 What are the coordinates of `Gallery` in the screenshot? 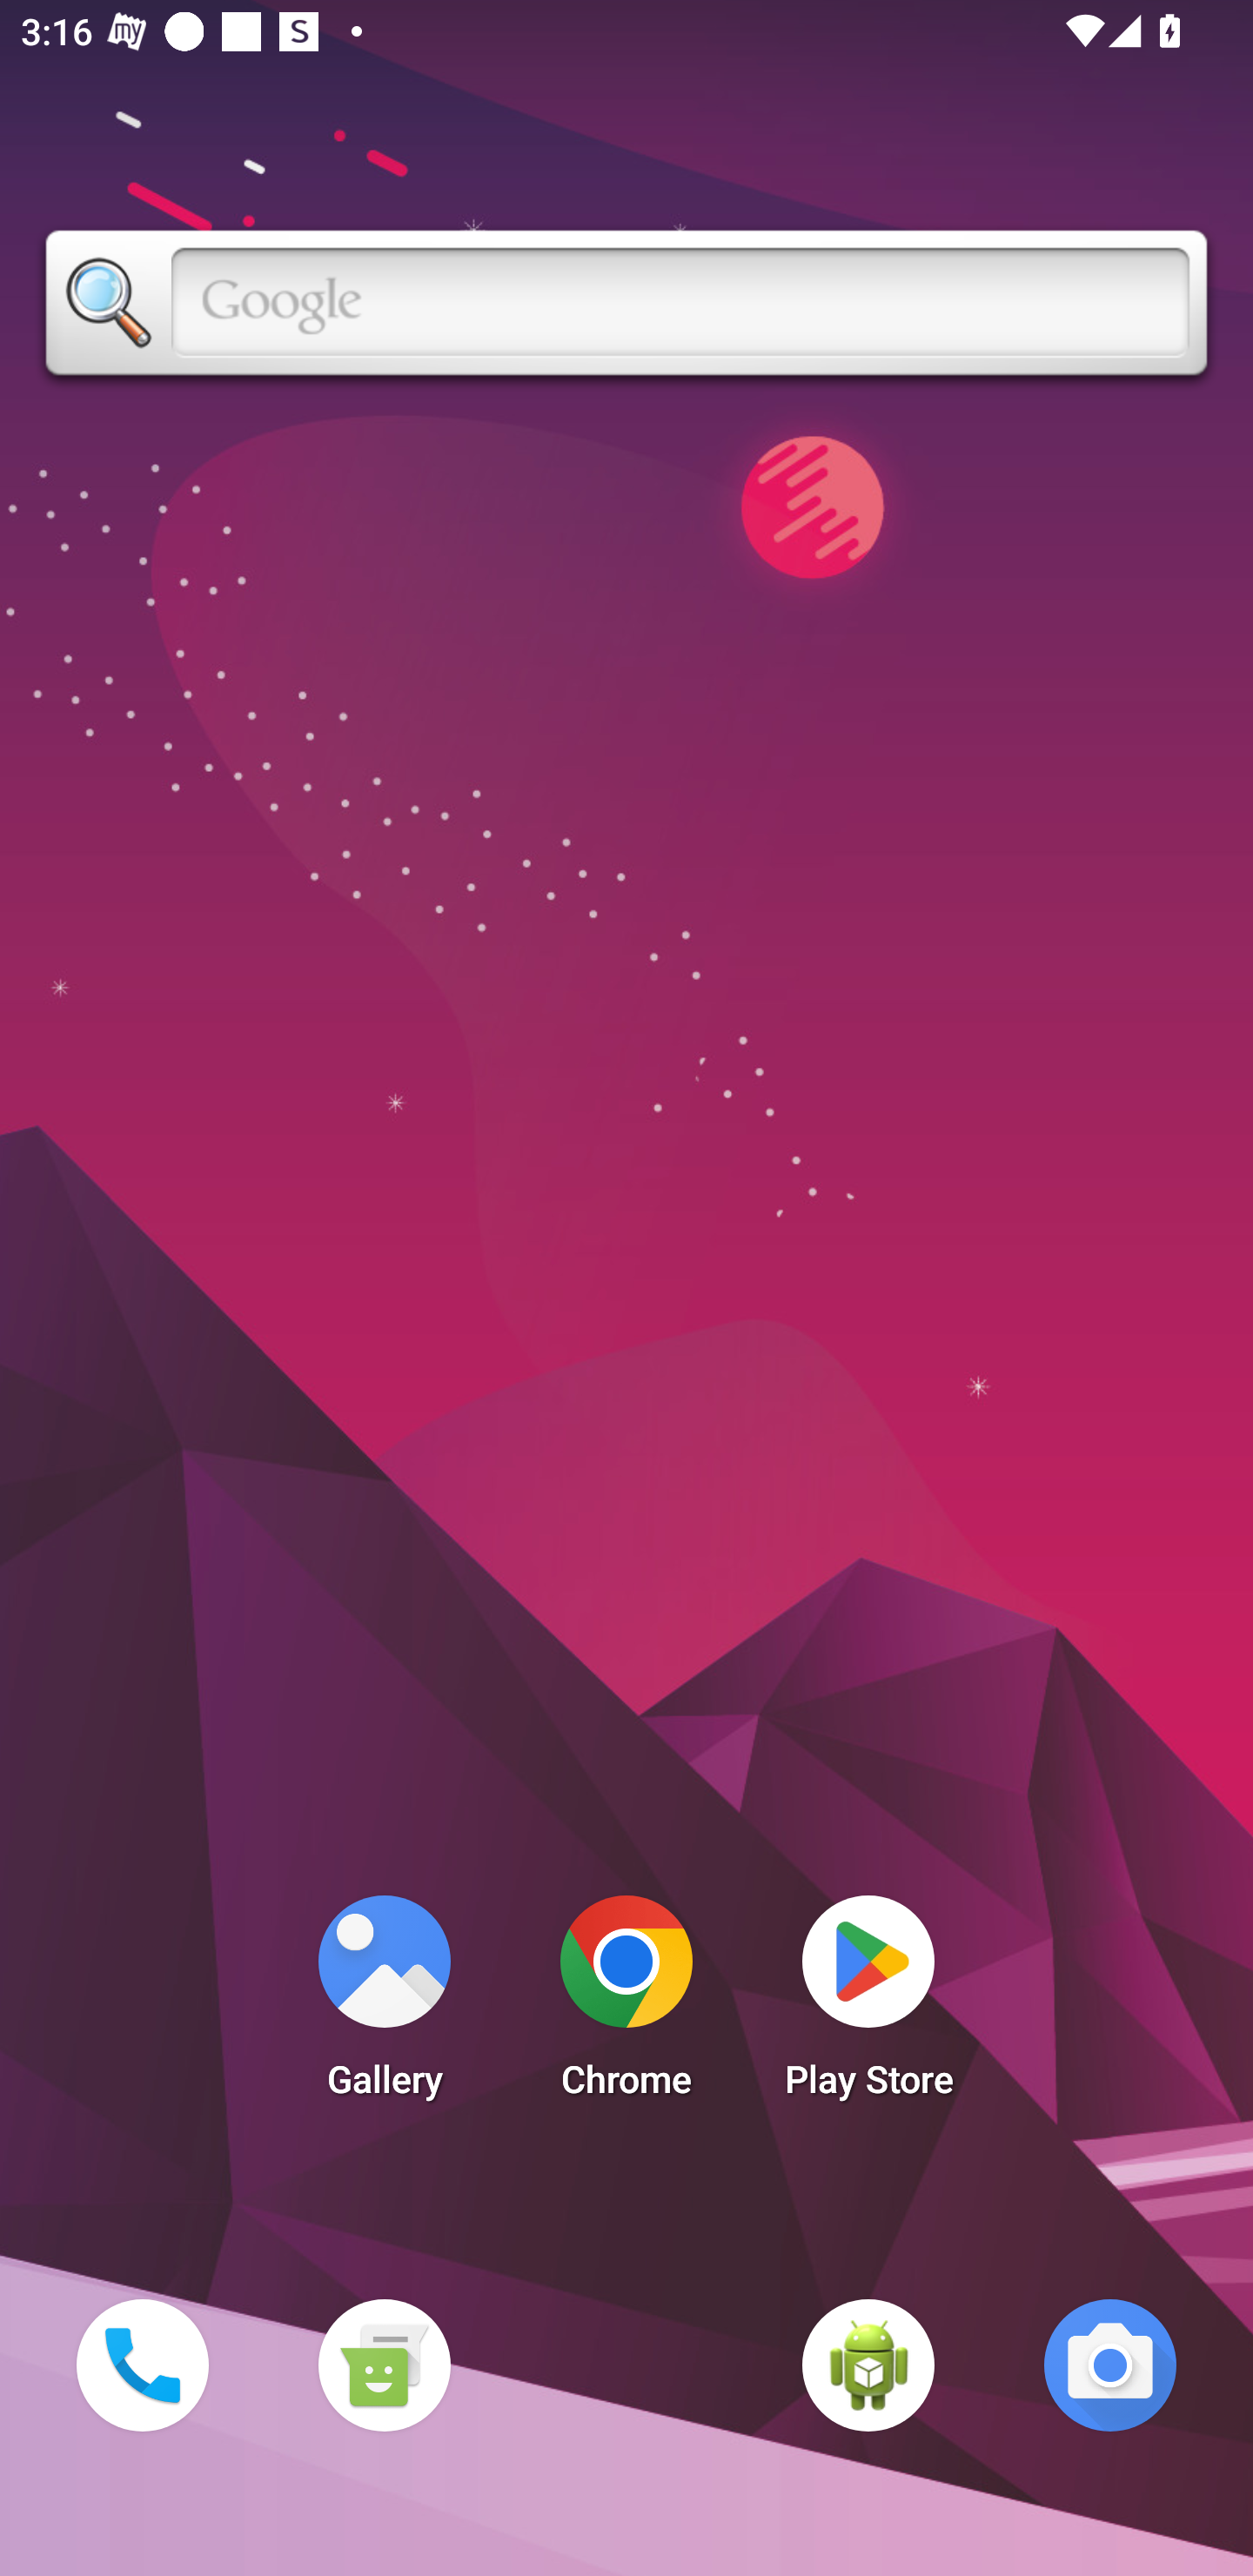 It's located at (384, 2005).